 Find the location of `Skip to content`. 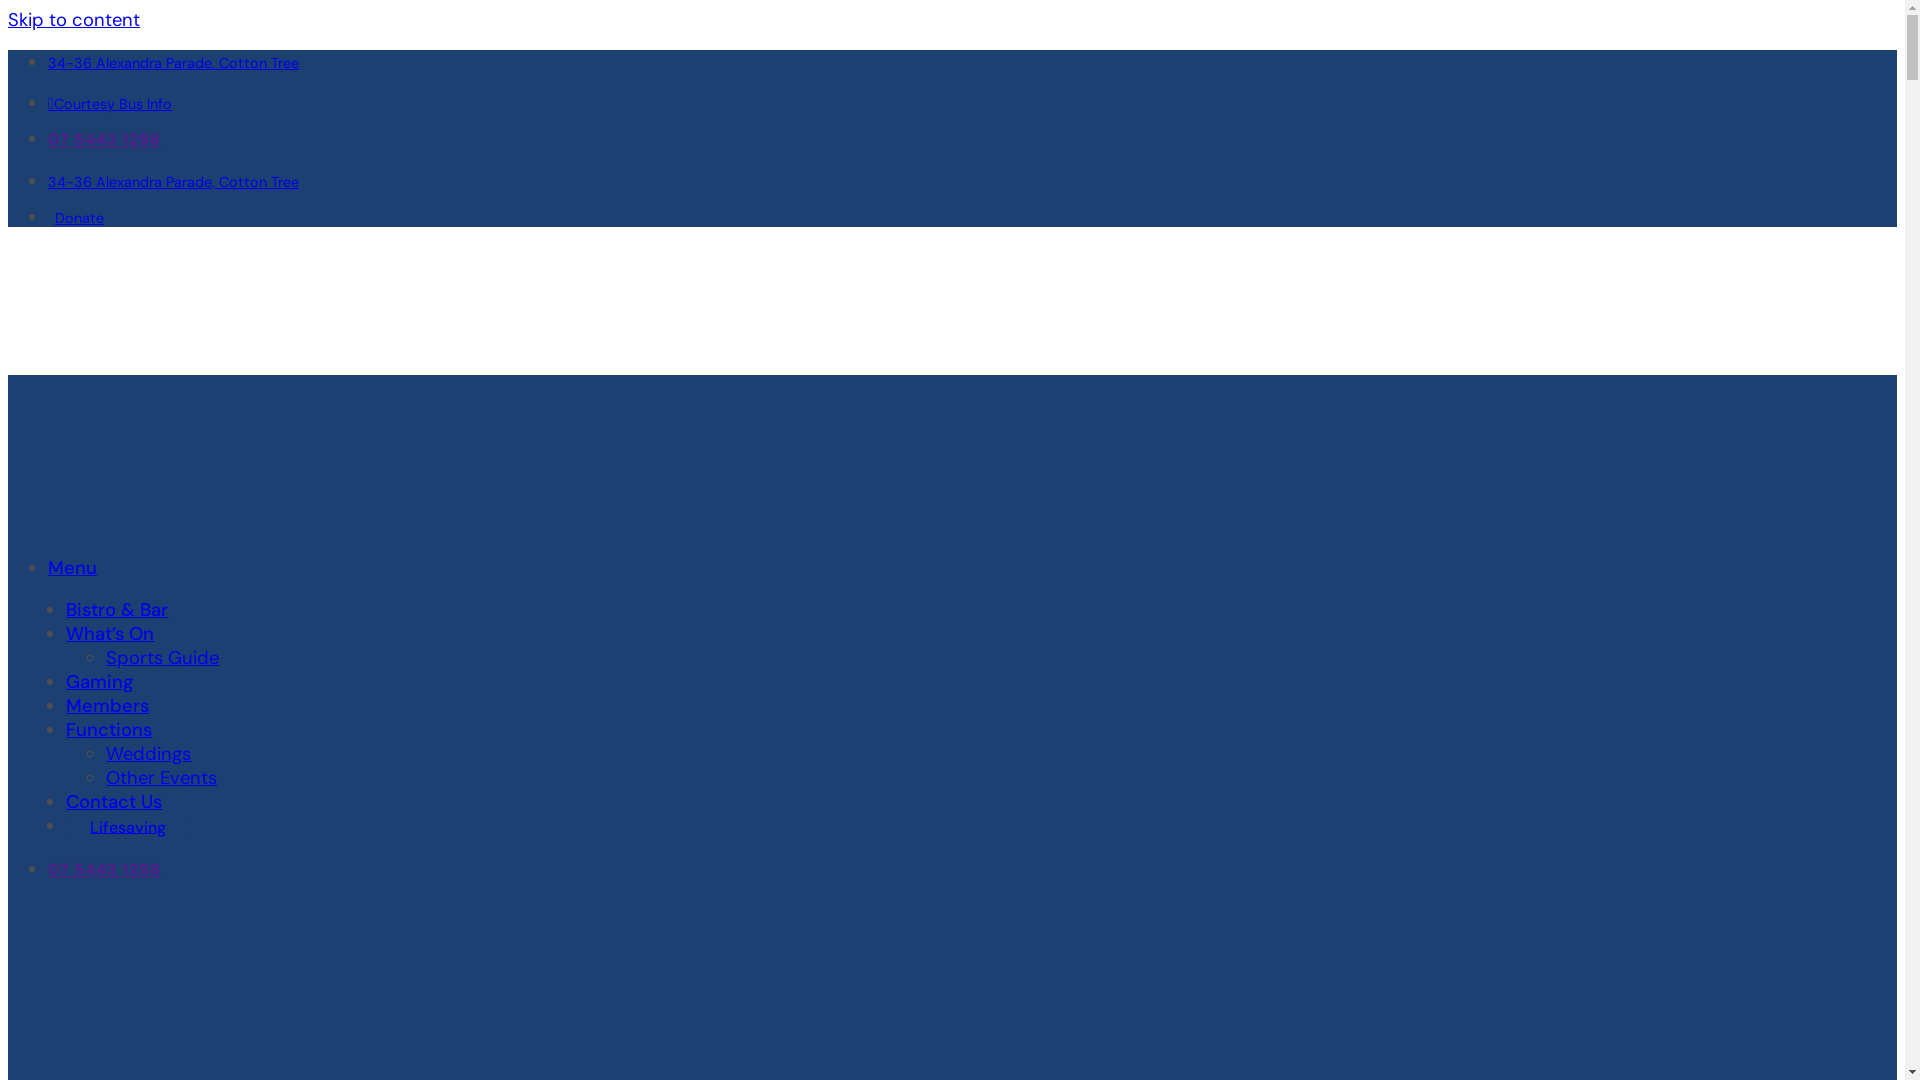

Skip to content is located at coordinates (74, 20).